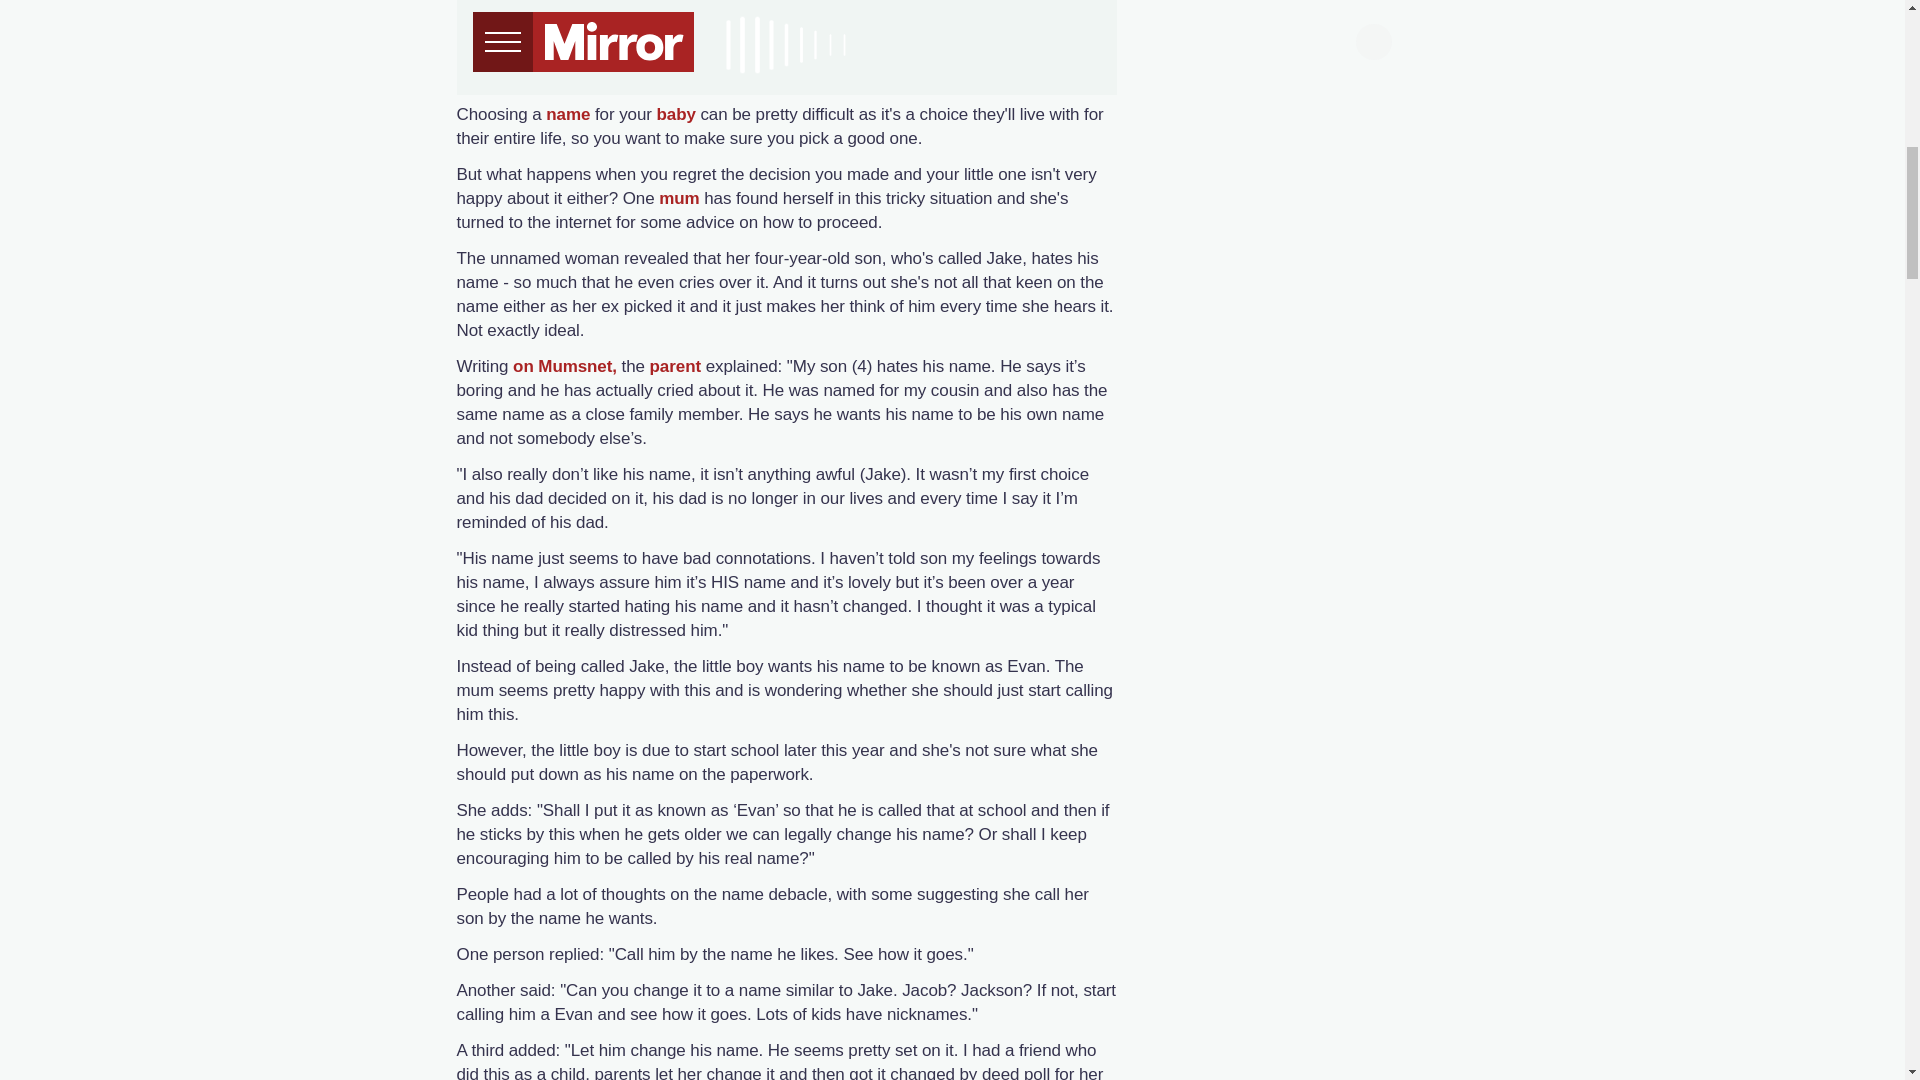 The width and height of the screenshot is (1920, 1080). Describe the element at coordinates (564, 366) in the screenshot. I see `on Mumsnet,` at that location.